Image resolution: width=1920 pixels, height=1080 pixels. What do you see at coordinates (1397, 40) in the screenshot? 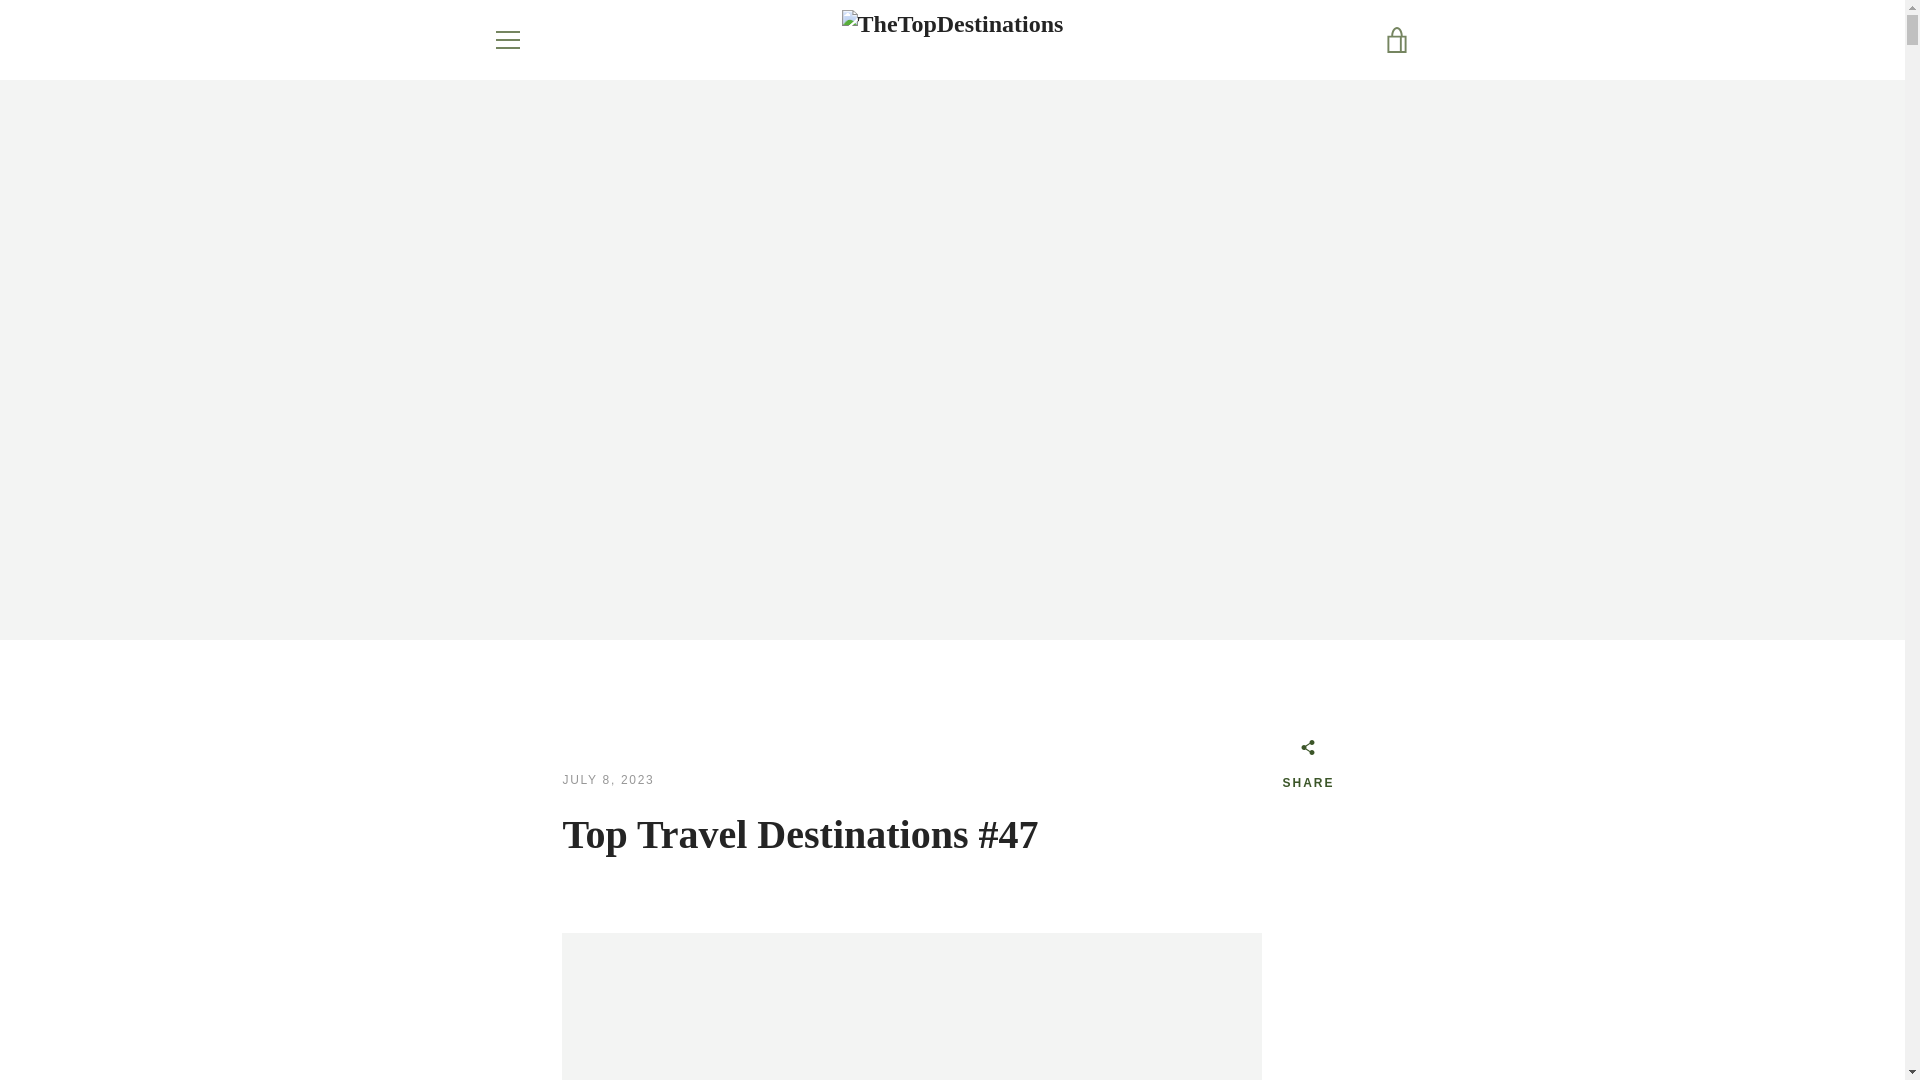
I see `VIEW CART` at bounding box center [1397, 40].